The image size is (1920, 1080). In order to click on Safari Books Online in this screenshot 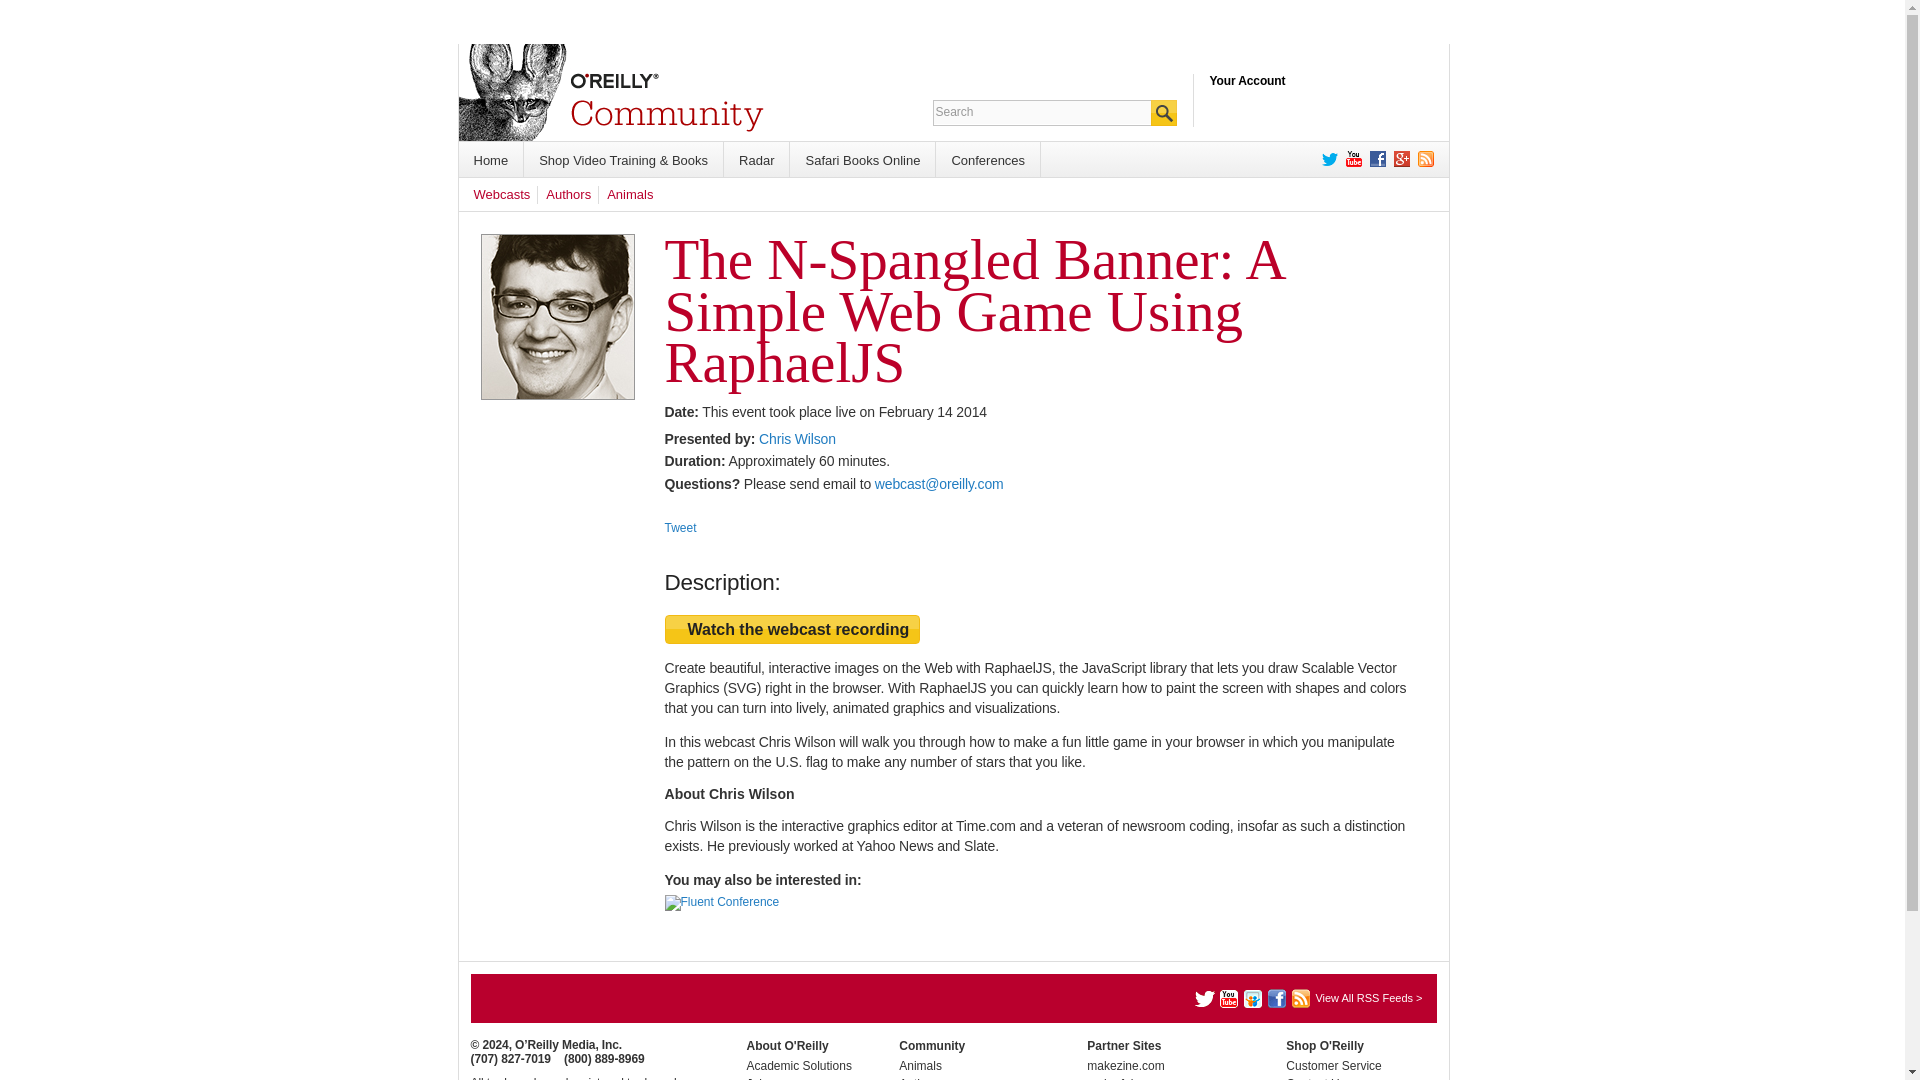, I will do `click(862, 160)`.